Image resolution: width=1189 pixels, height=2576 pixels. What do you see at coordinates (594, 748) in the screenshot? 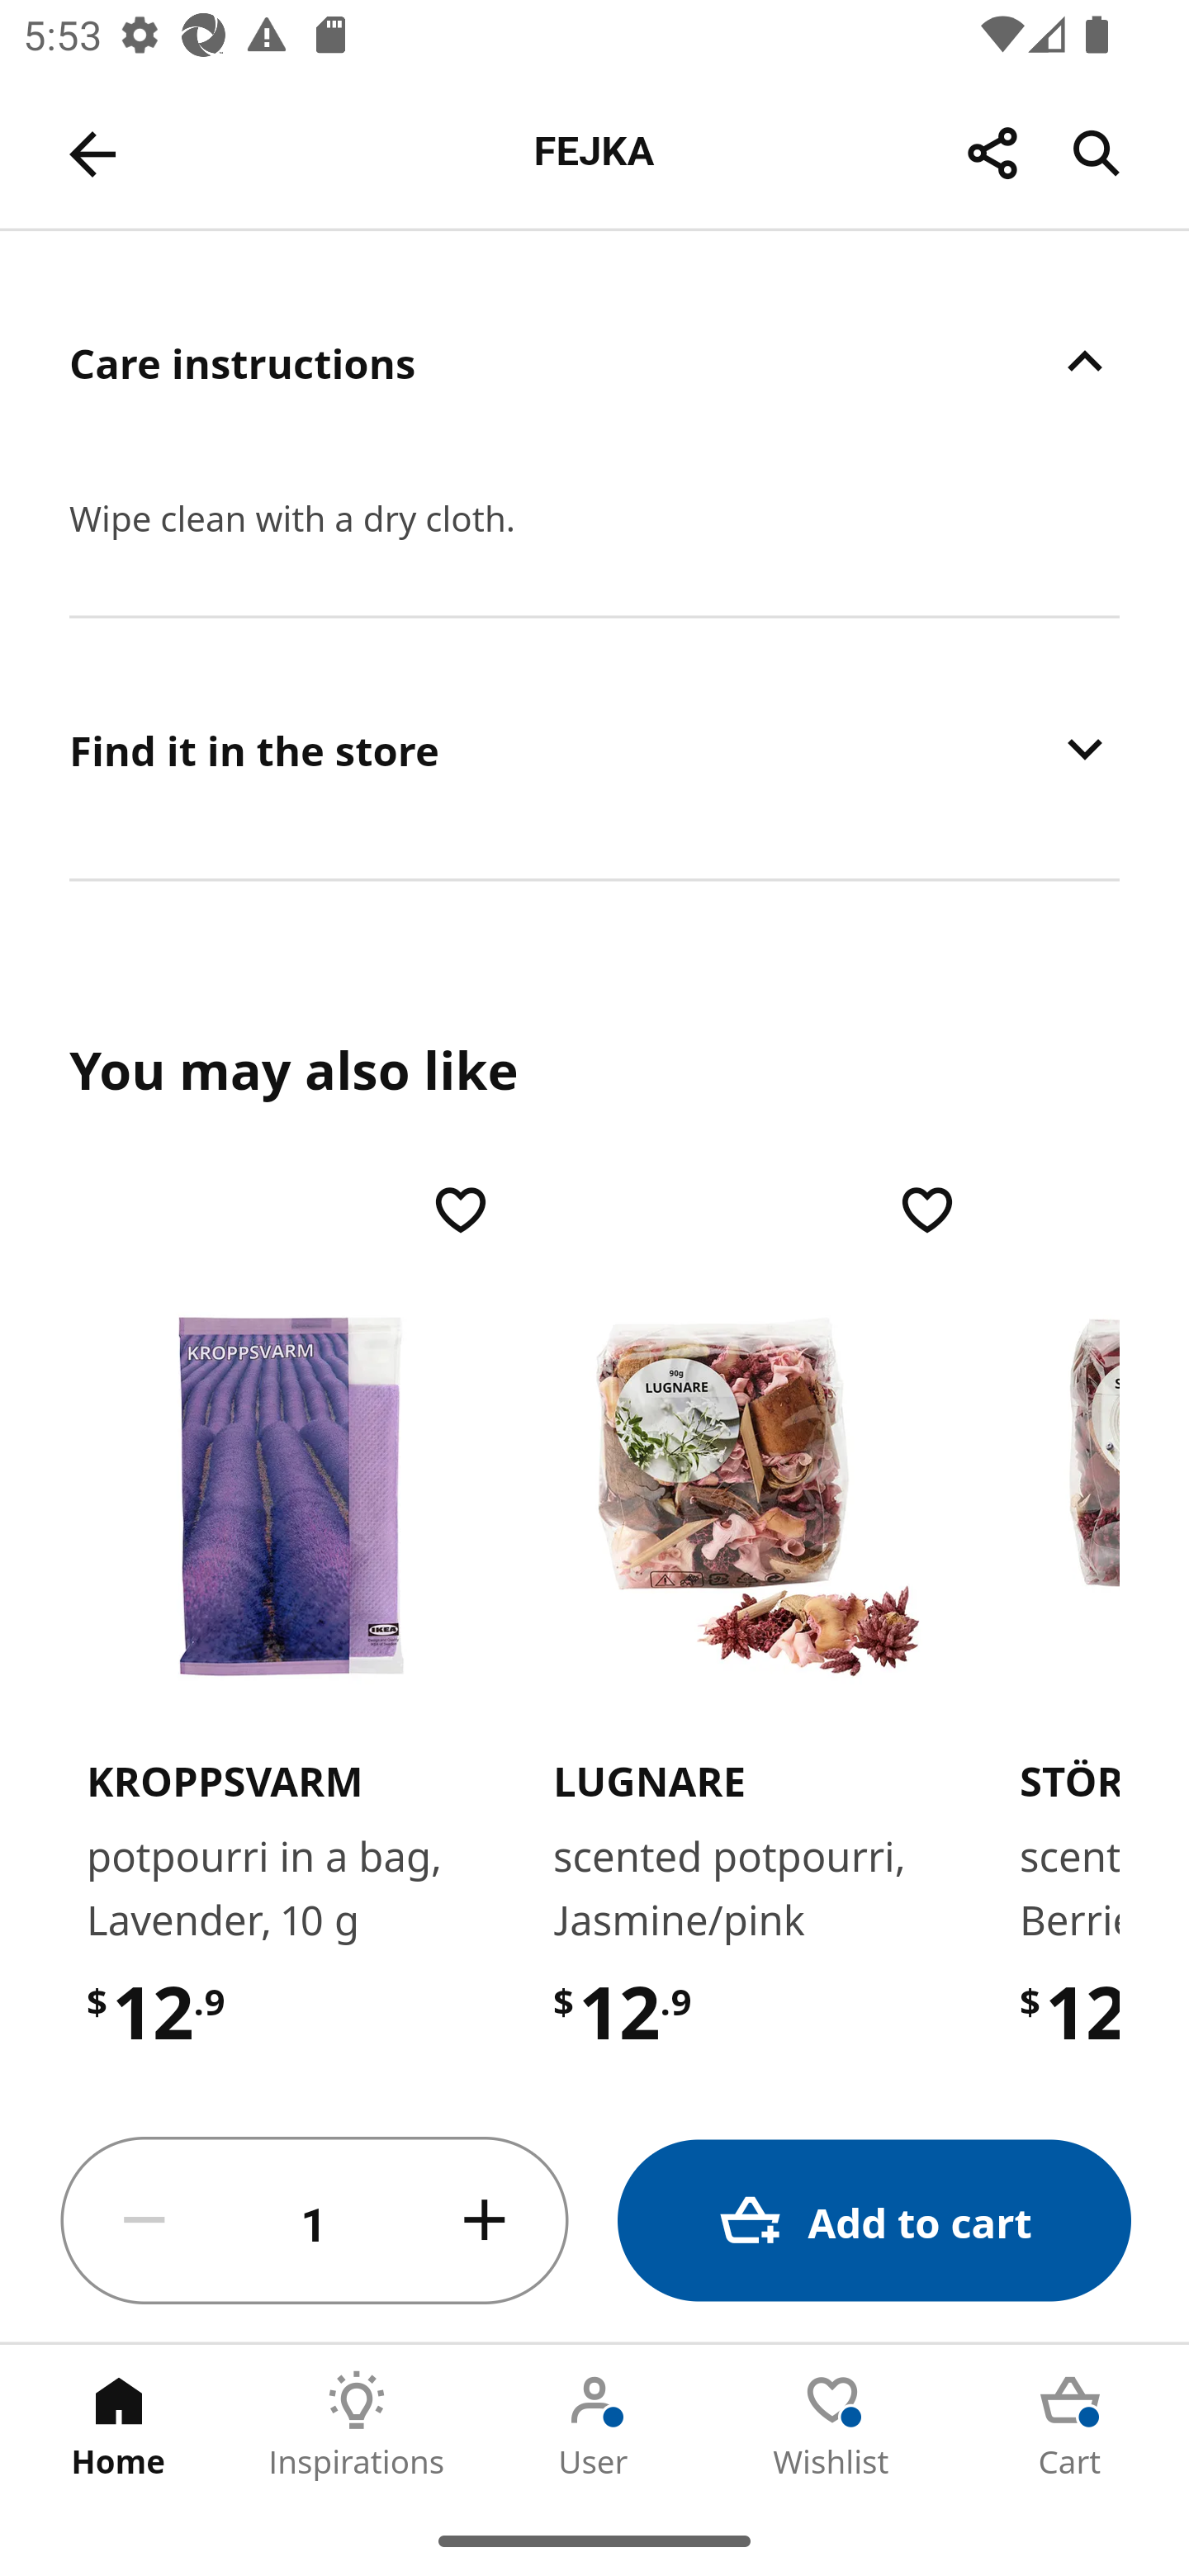
I see `Find it in the store` at bounding box center [594, 748].